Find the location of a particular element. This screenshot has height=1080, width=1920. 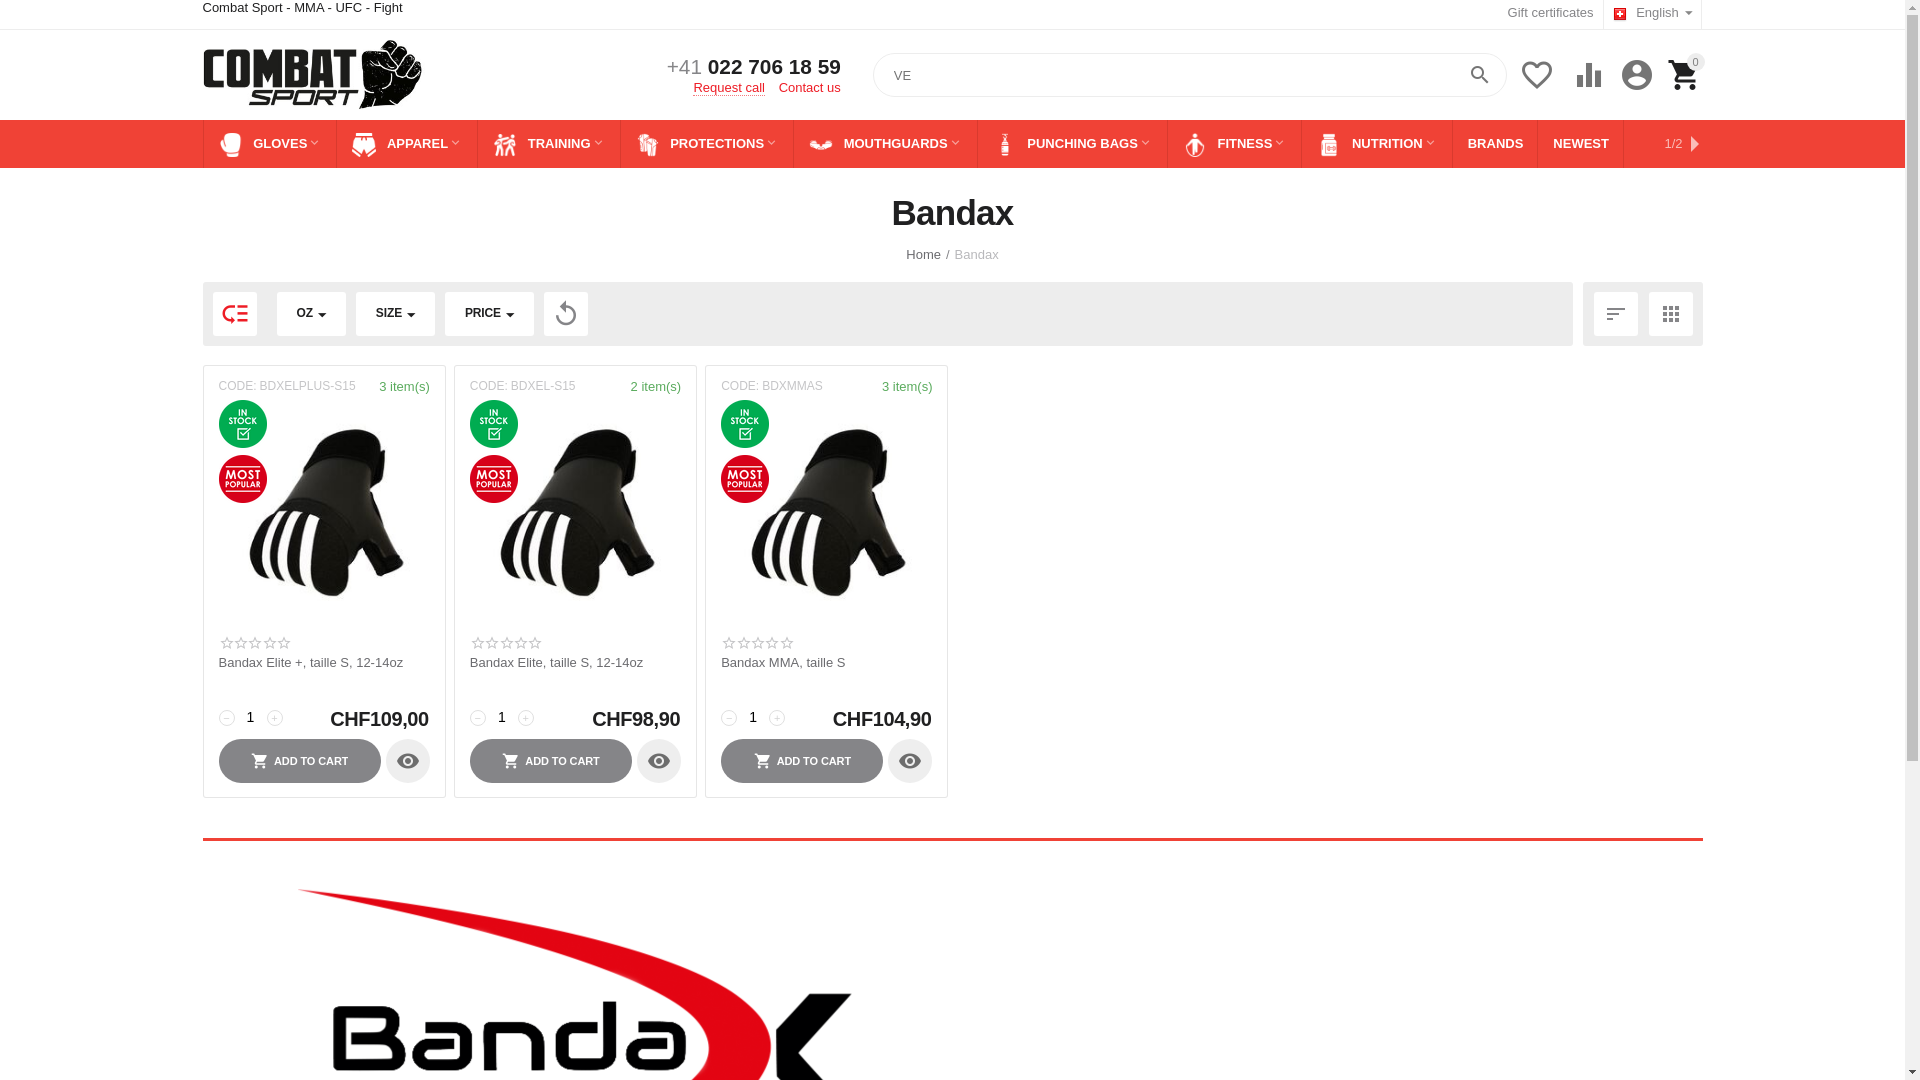

English is located at coordinates (1653, 14).